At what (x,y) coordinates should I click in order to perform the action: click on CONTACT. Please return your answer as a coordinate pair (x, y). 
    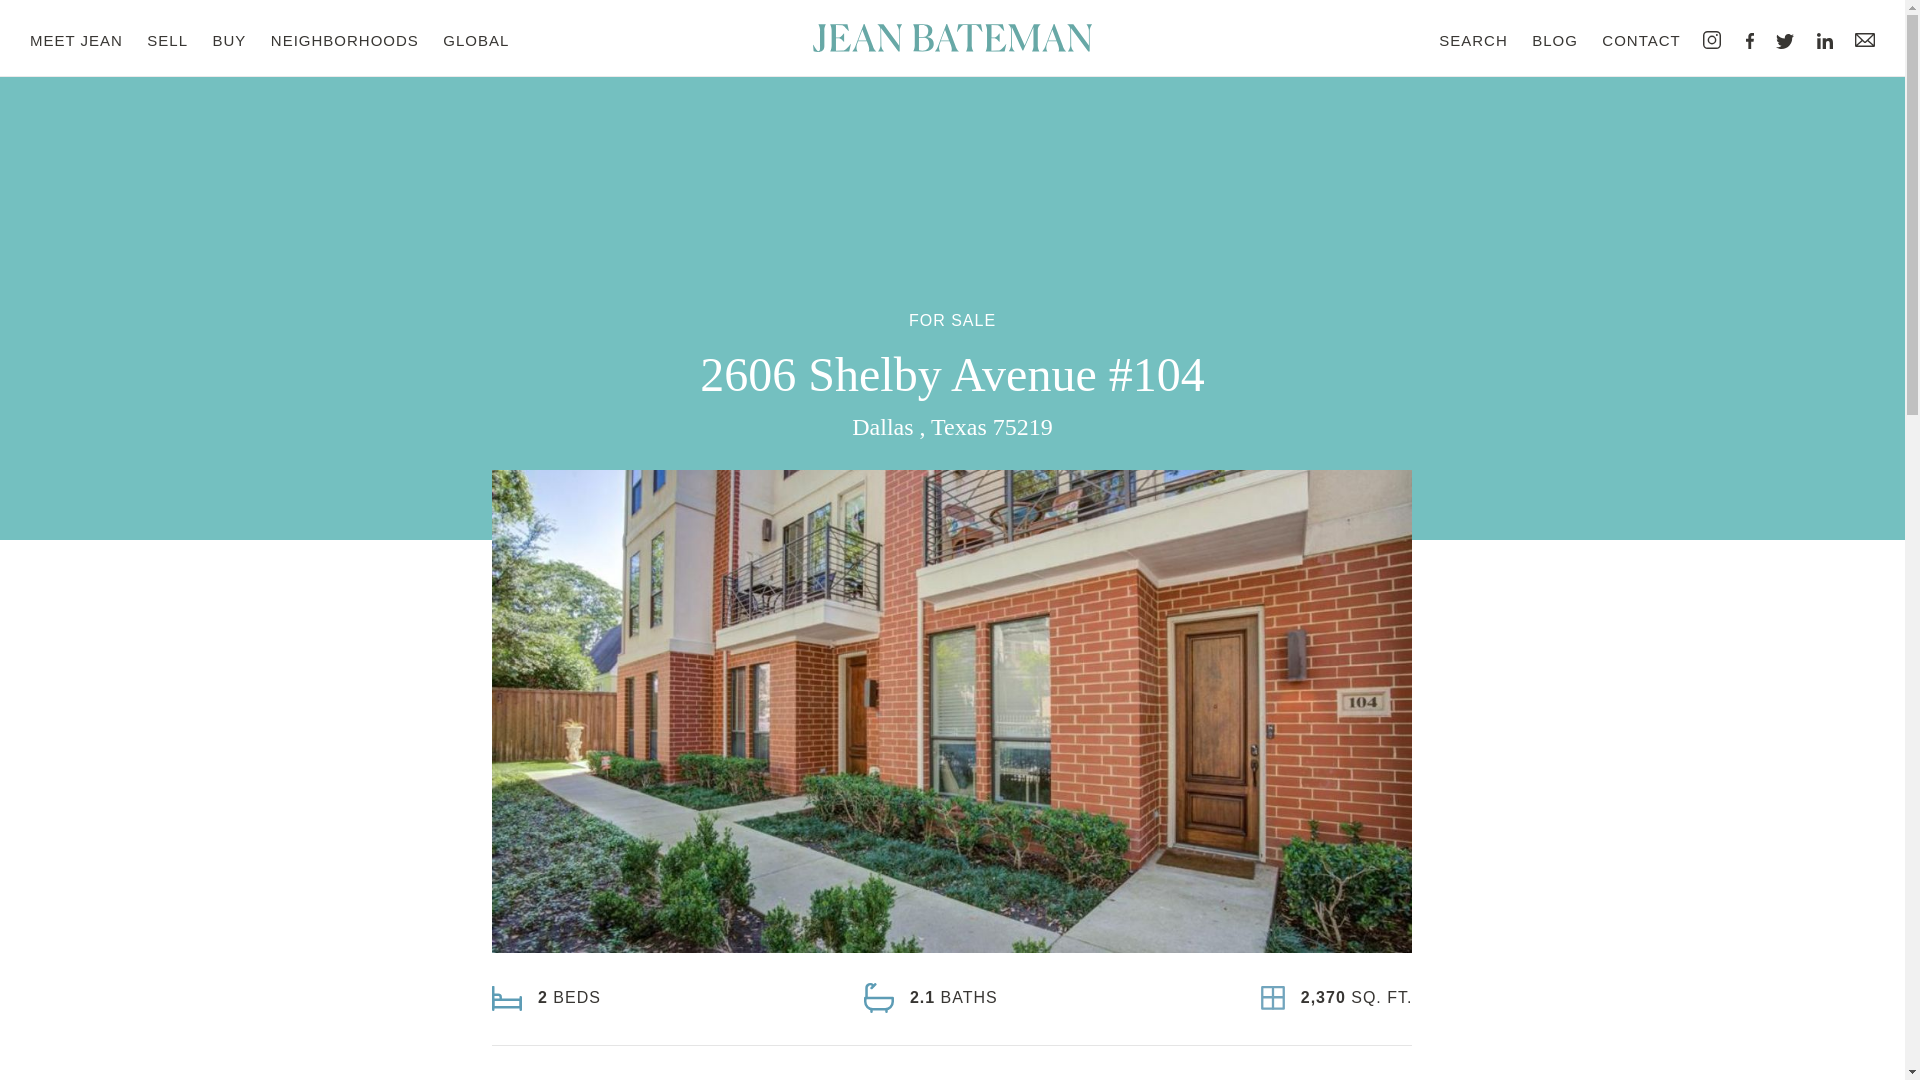
    Looking at the image, I should click on (1640, 40).